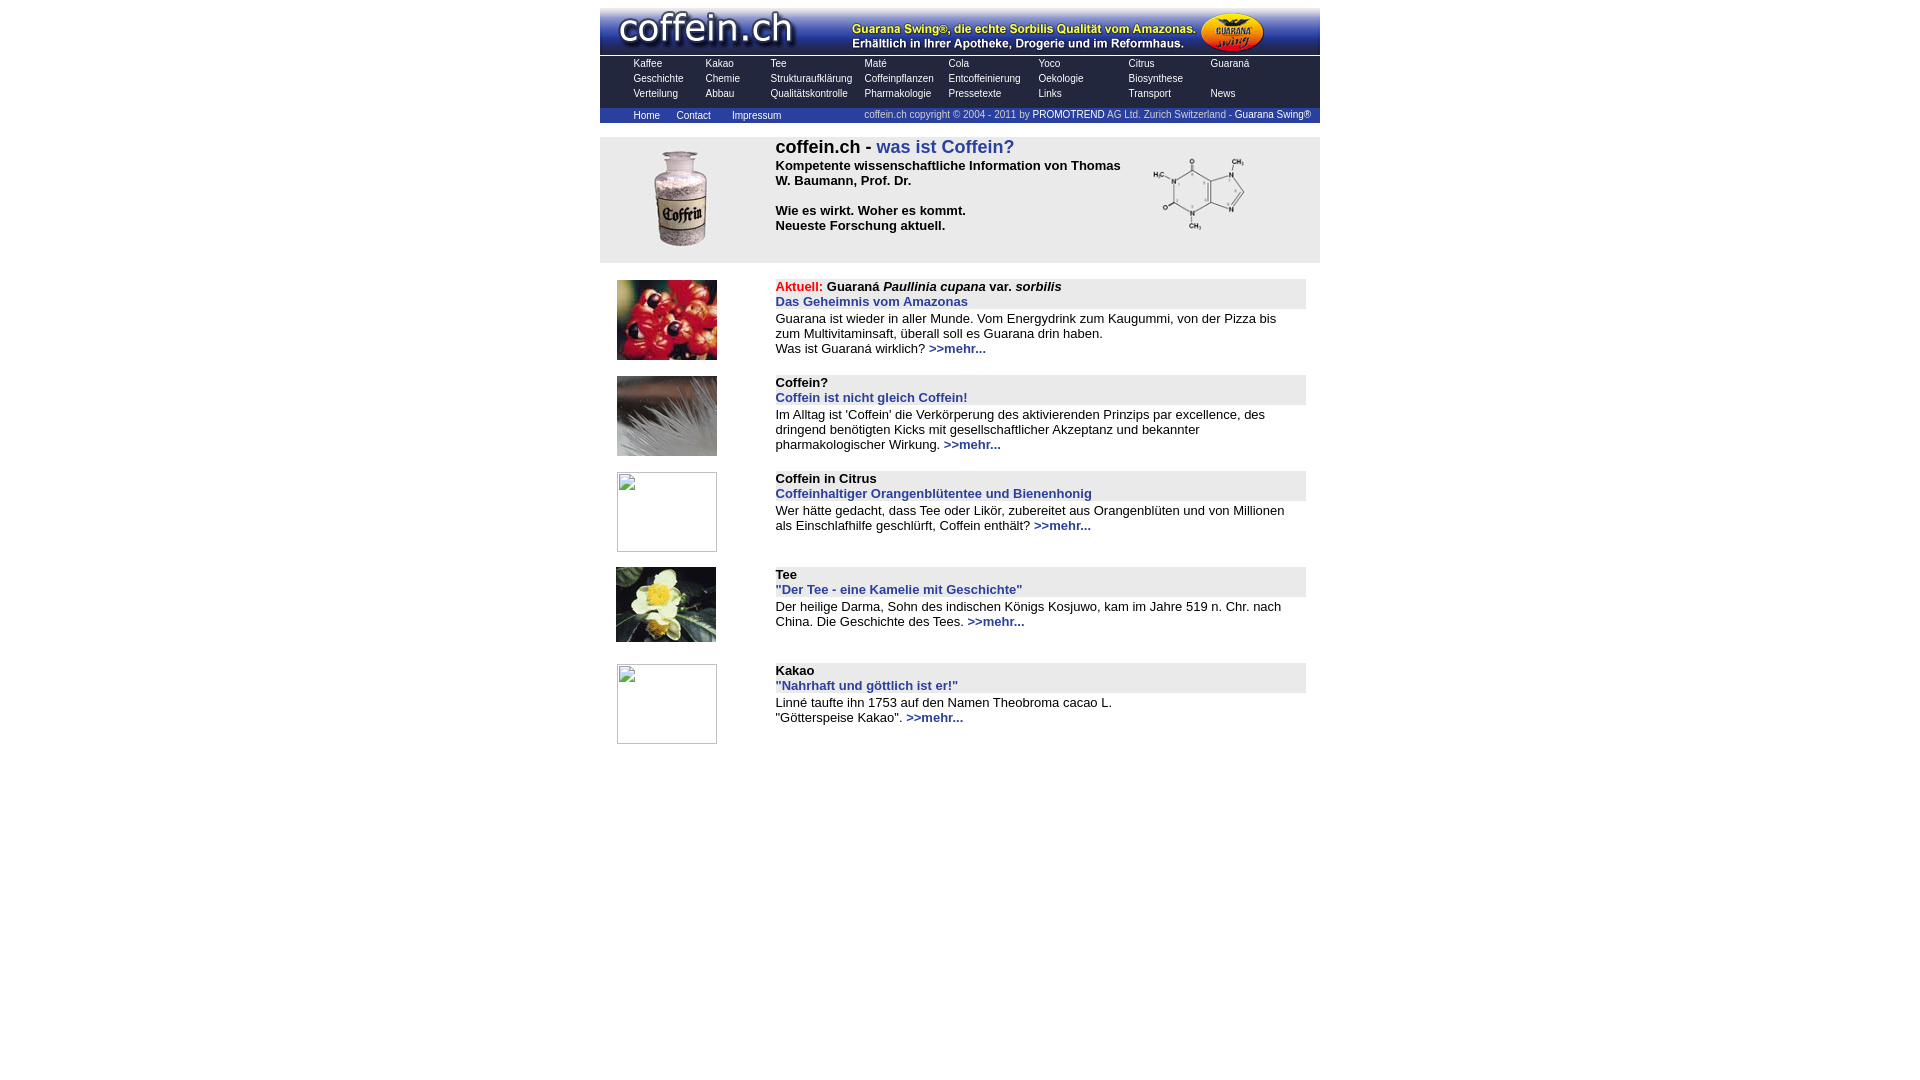  What do you see at coordinates (1050, 94) in the screenshot?
I see `Links` at bounding box center [1050, 94].